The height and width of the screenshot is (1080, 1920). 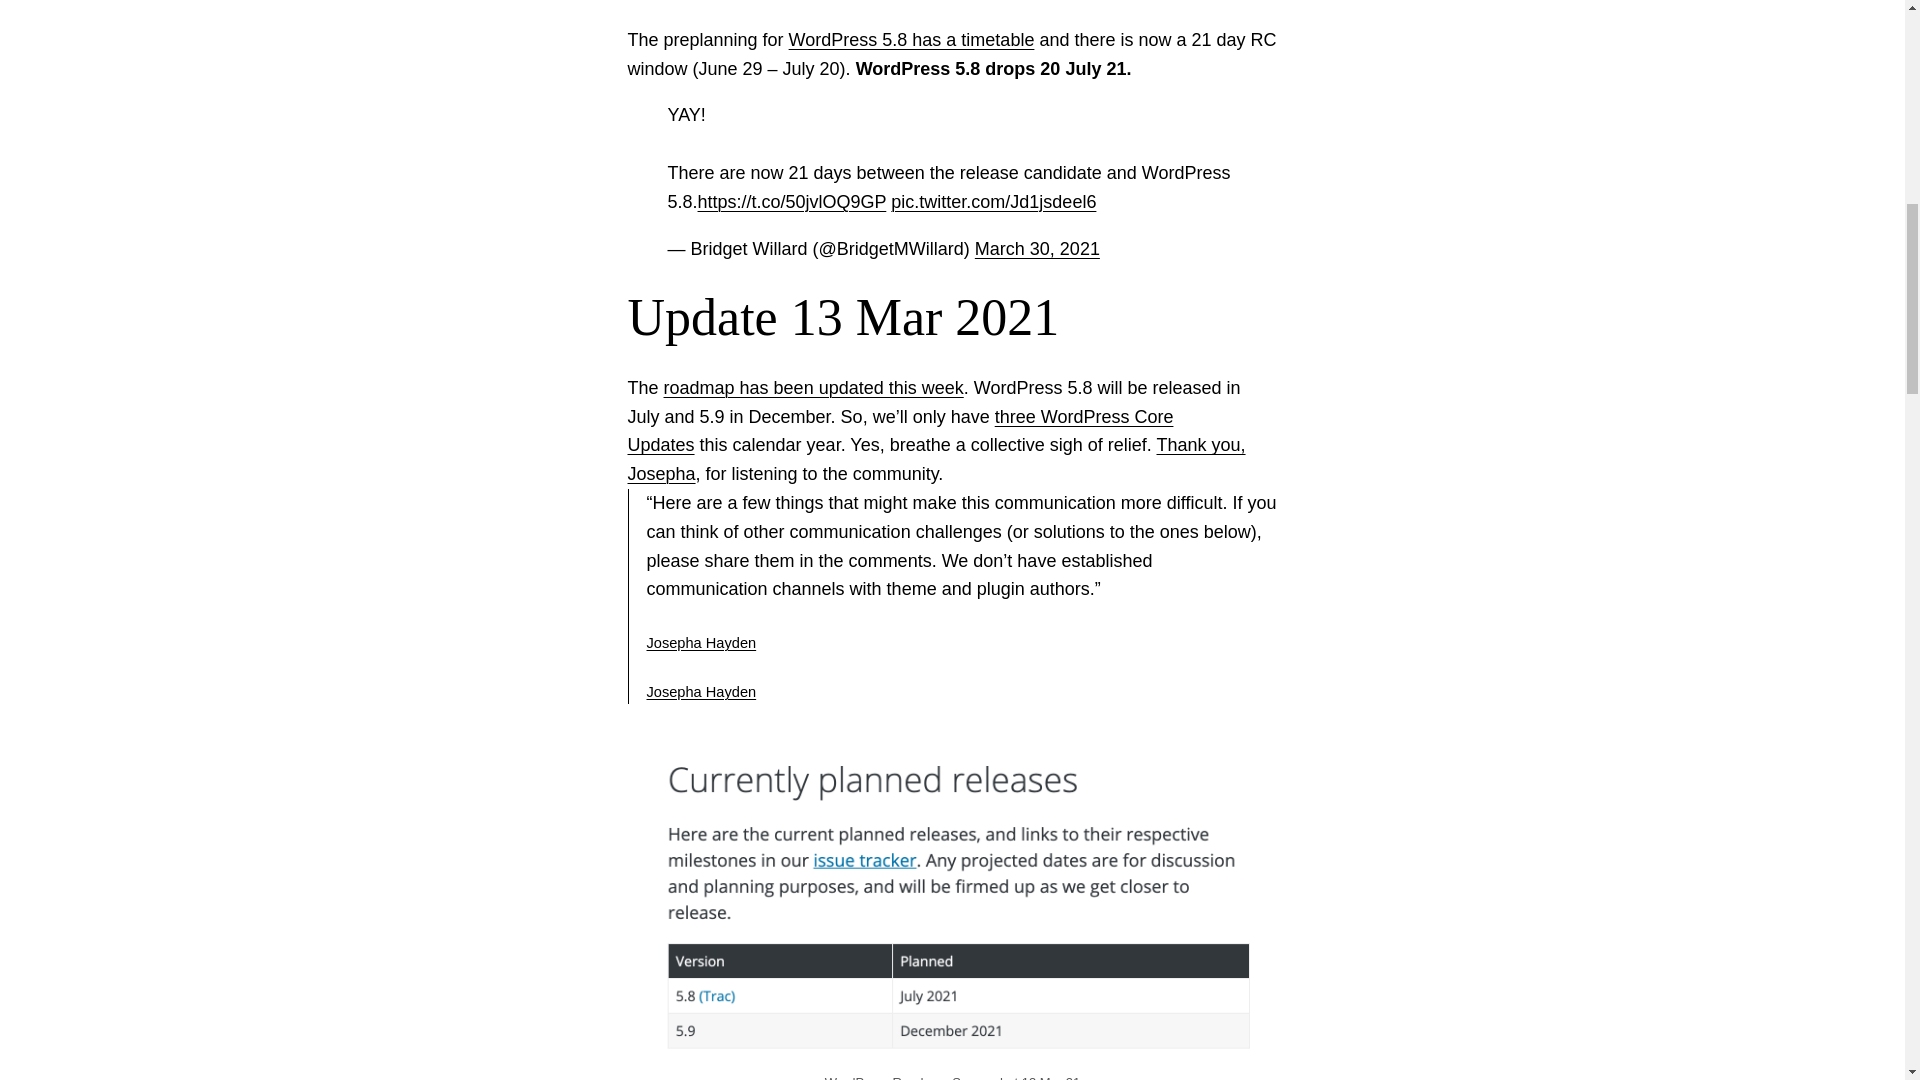 What do you see at coordinates (814, 388) in the screenshot?
I see `roadmap has been updated this week` at bounding box center [814, 388].